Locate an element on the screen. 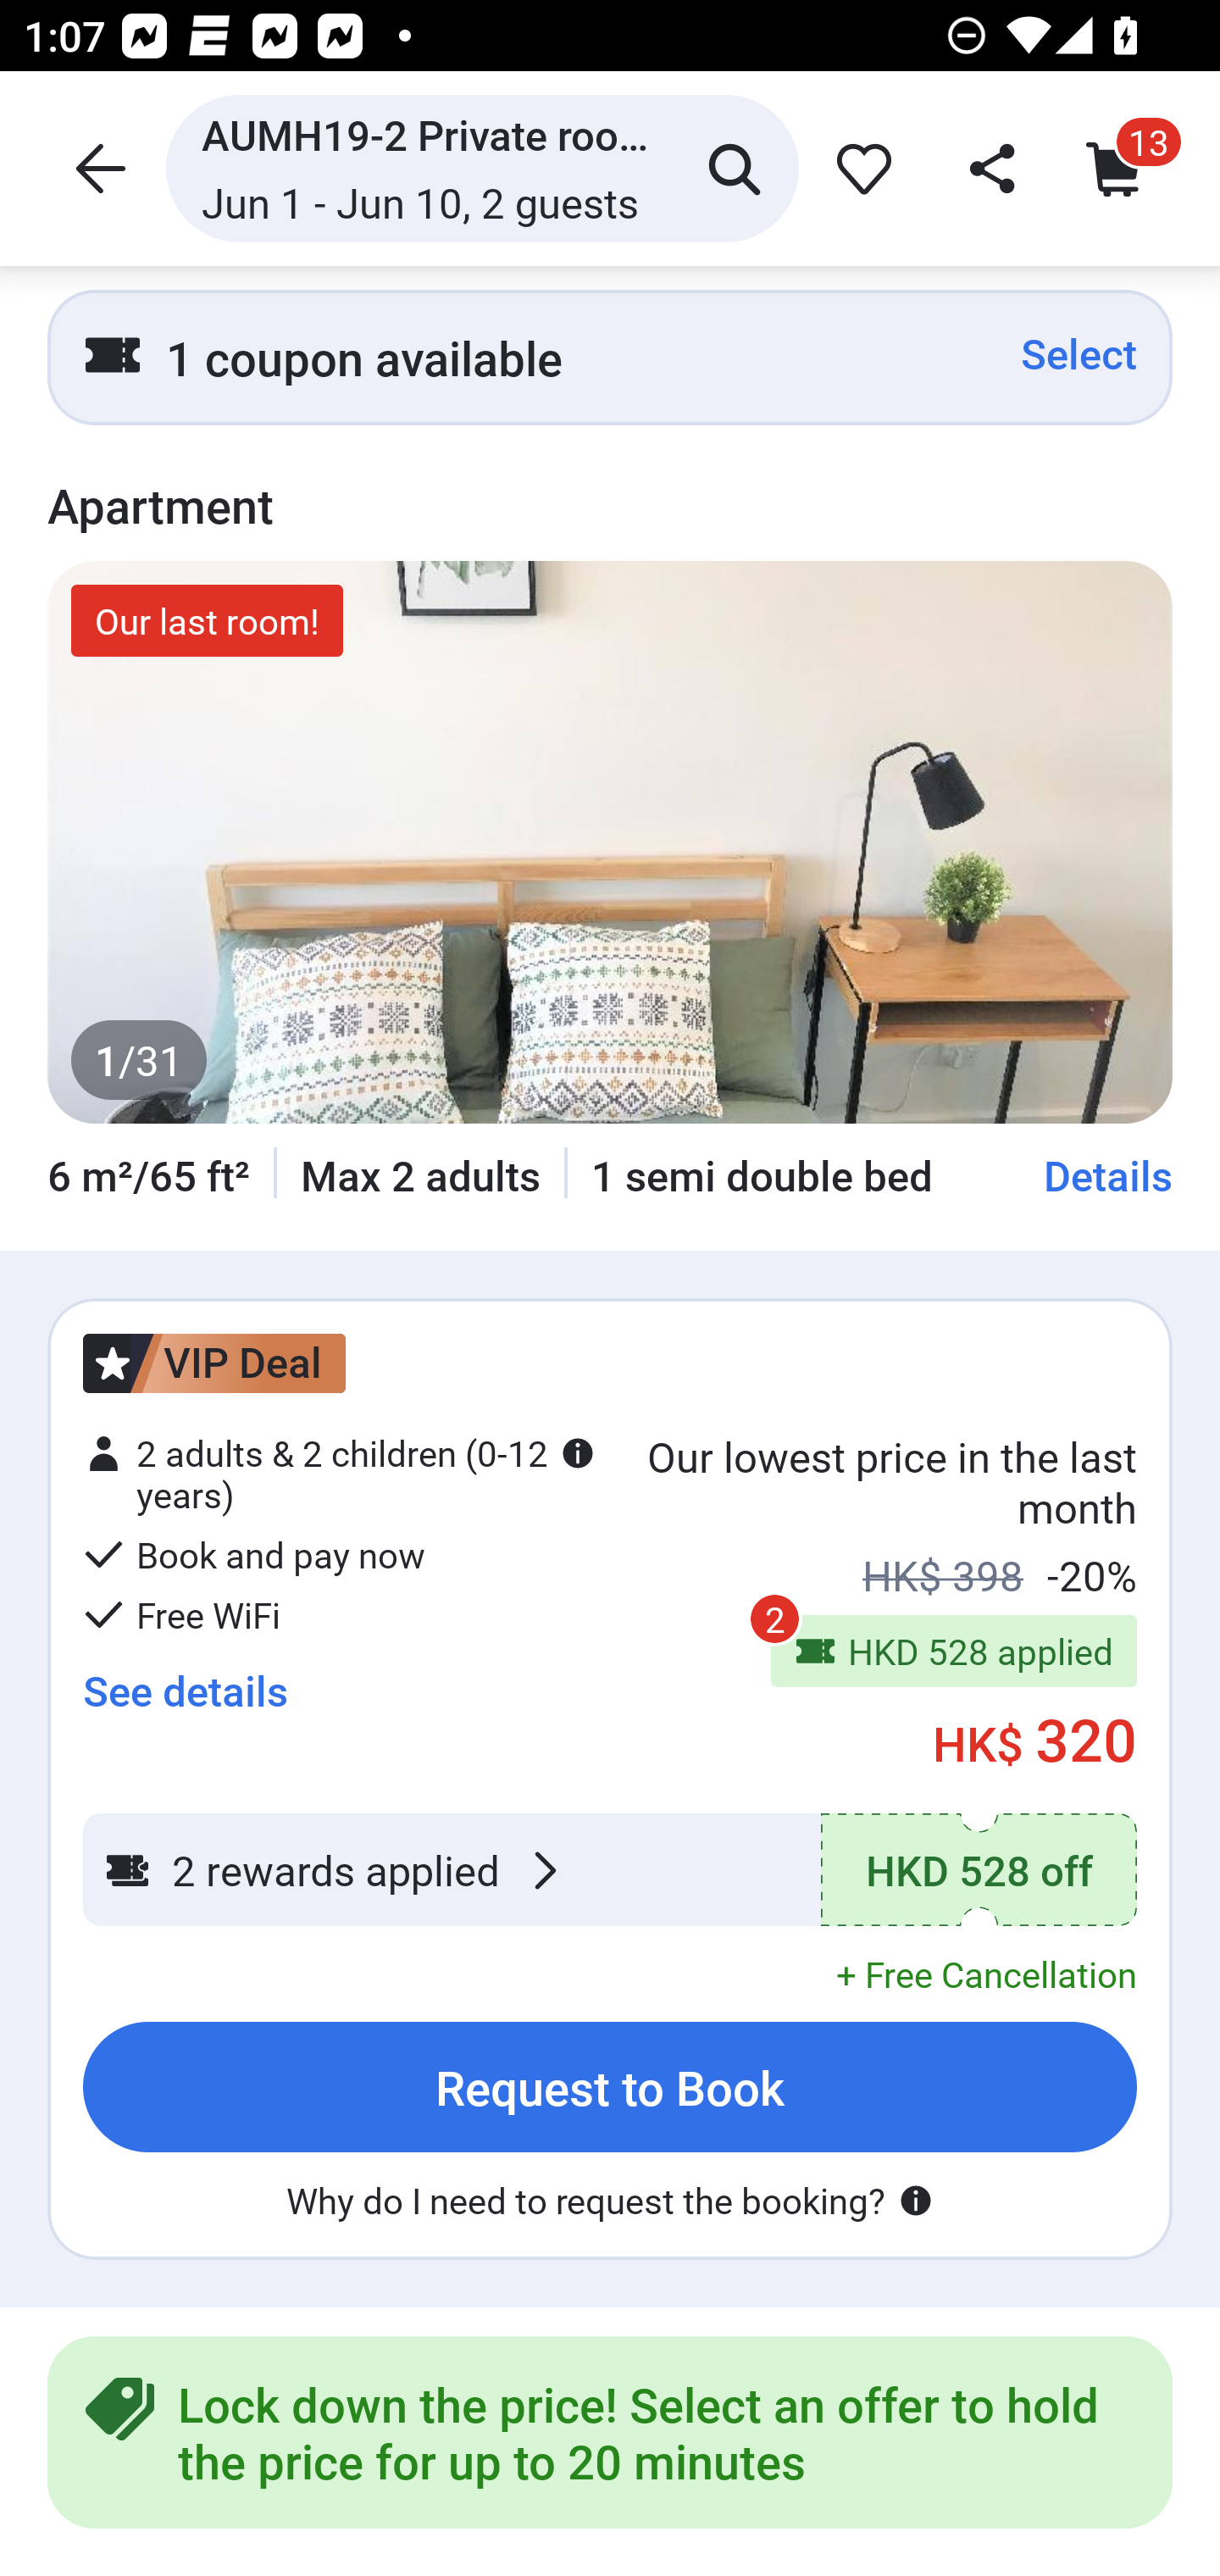 This screenshot has width=1220, height=2576. header icon is located at coordinates (97, 168).